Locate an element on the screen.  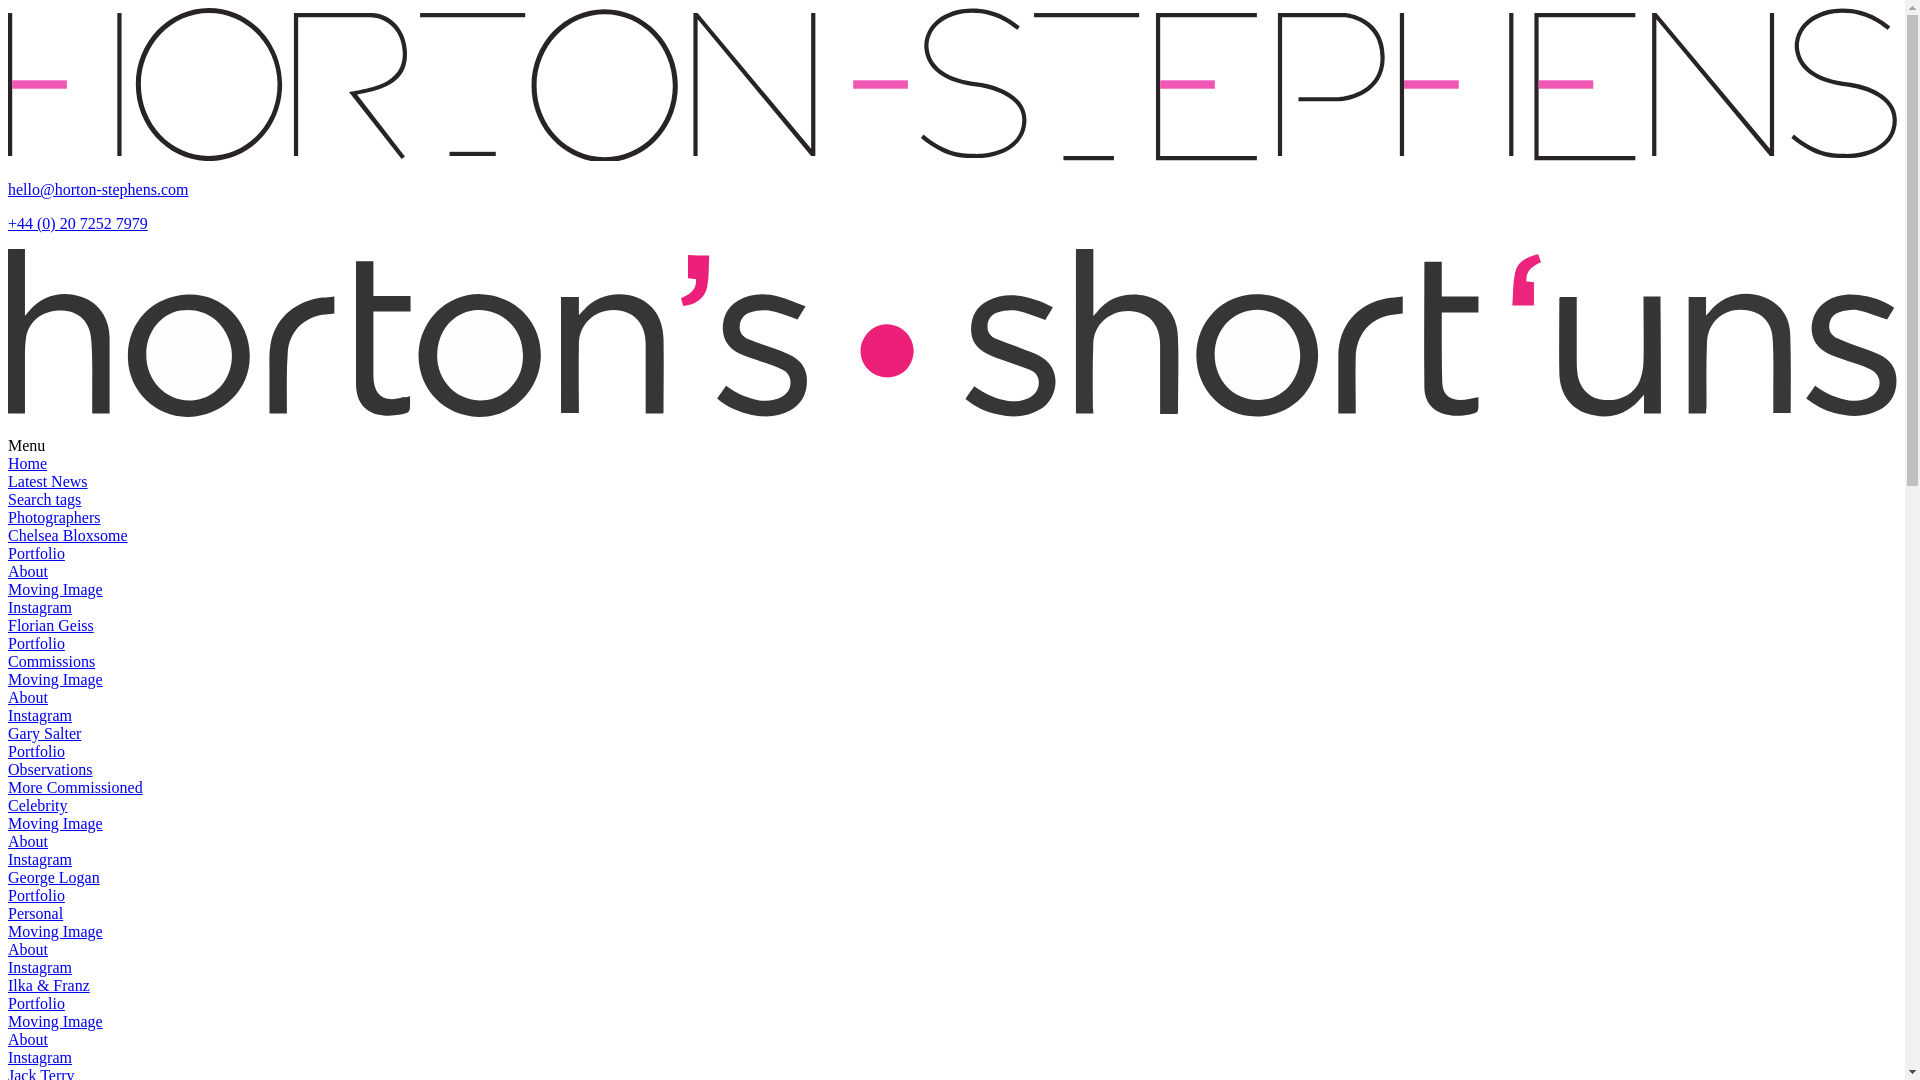
Celebrity is located at coordinates (37, 806).